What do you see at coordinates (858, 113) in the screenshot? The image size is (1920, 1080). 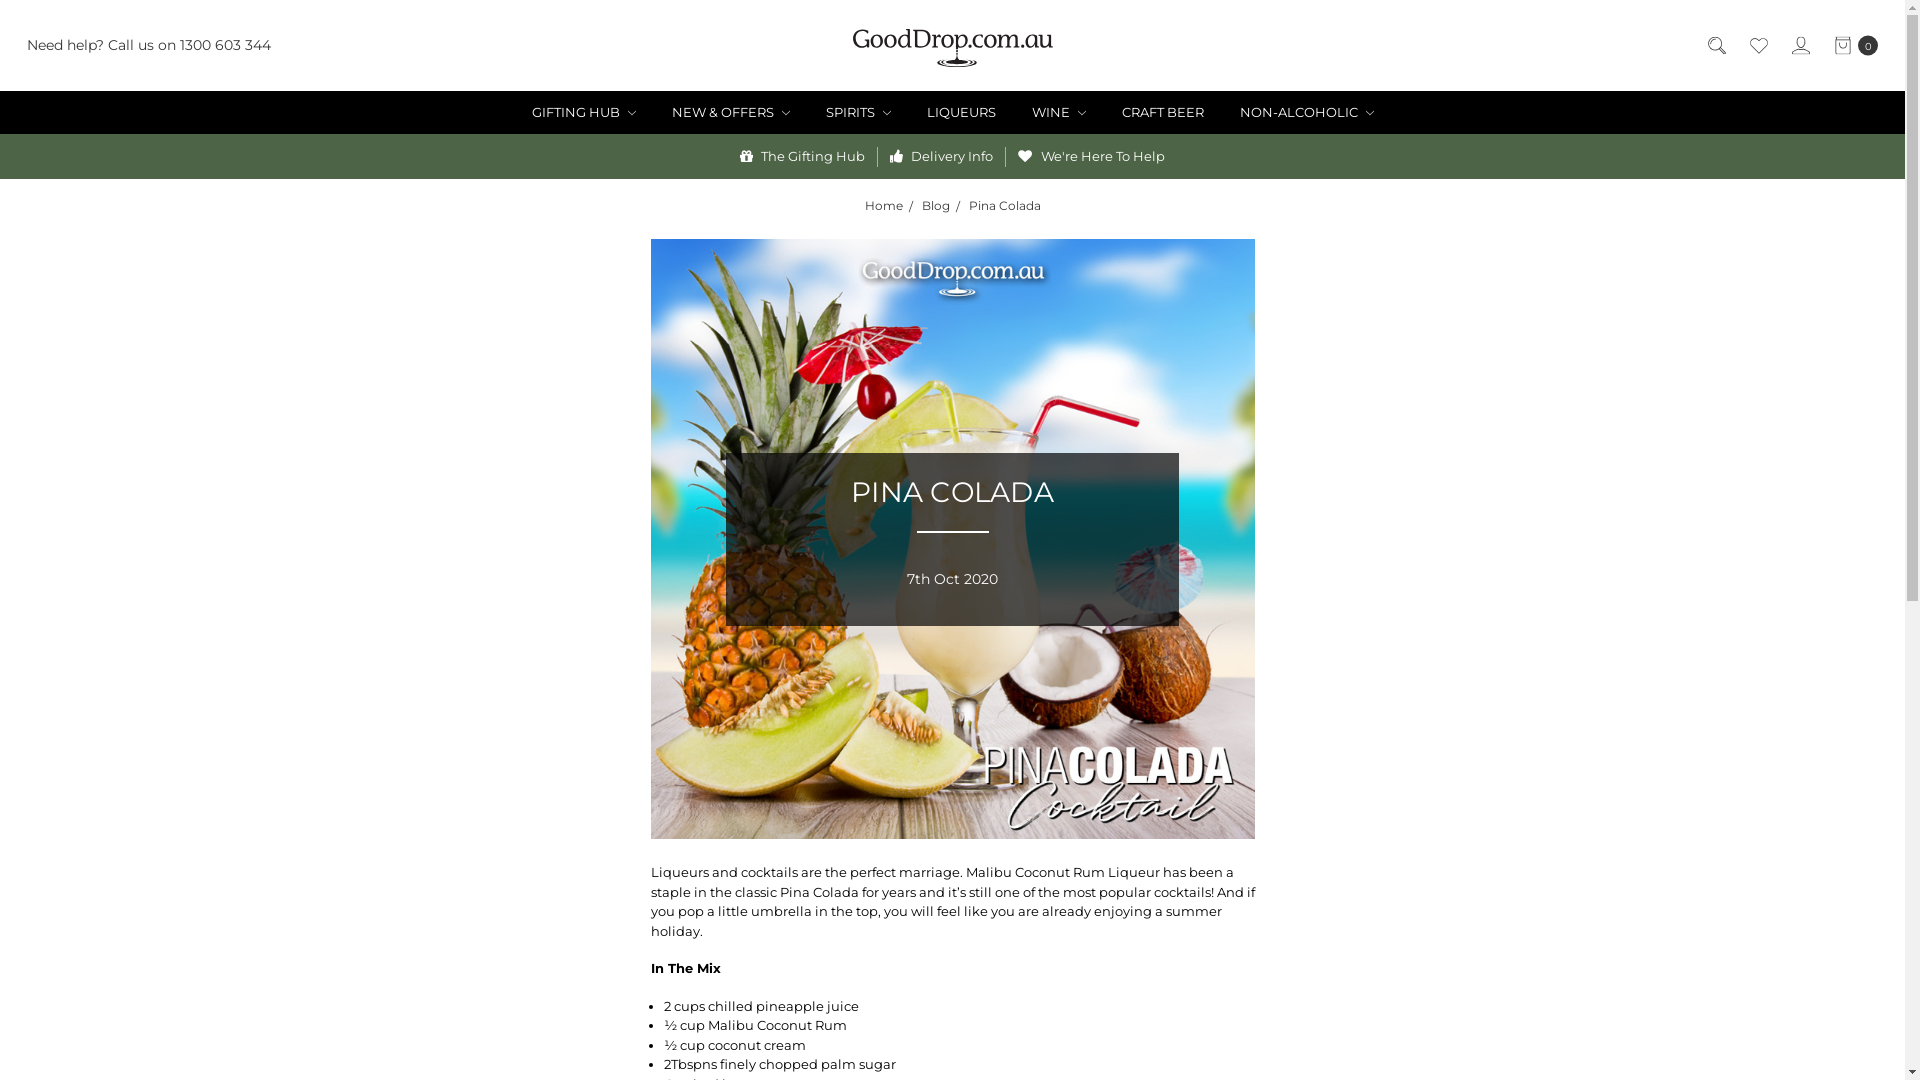 I see `SPIRITS` at bounding box center [858, 113].